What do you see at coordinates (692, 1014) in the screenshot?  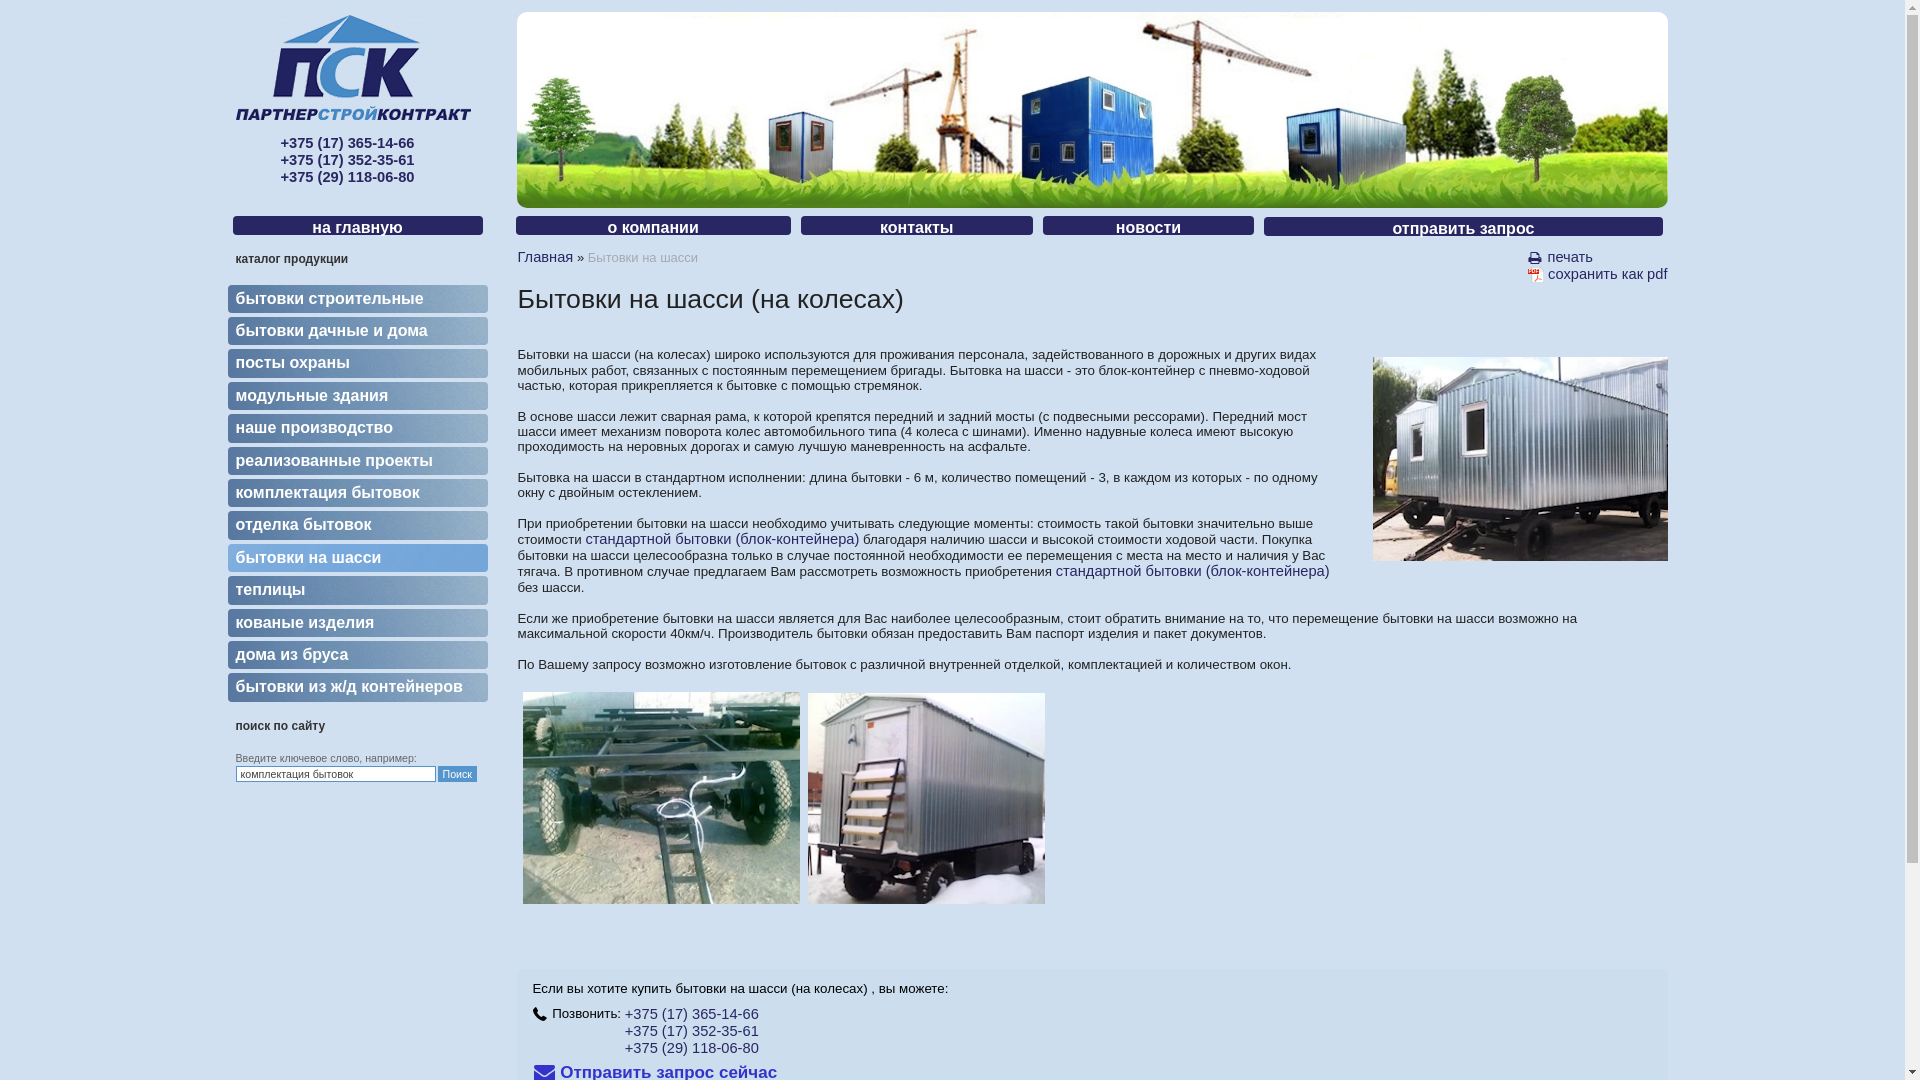 I see `+375 (17) 365-14-66` at bounding box center [692, 1014].